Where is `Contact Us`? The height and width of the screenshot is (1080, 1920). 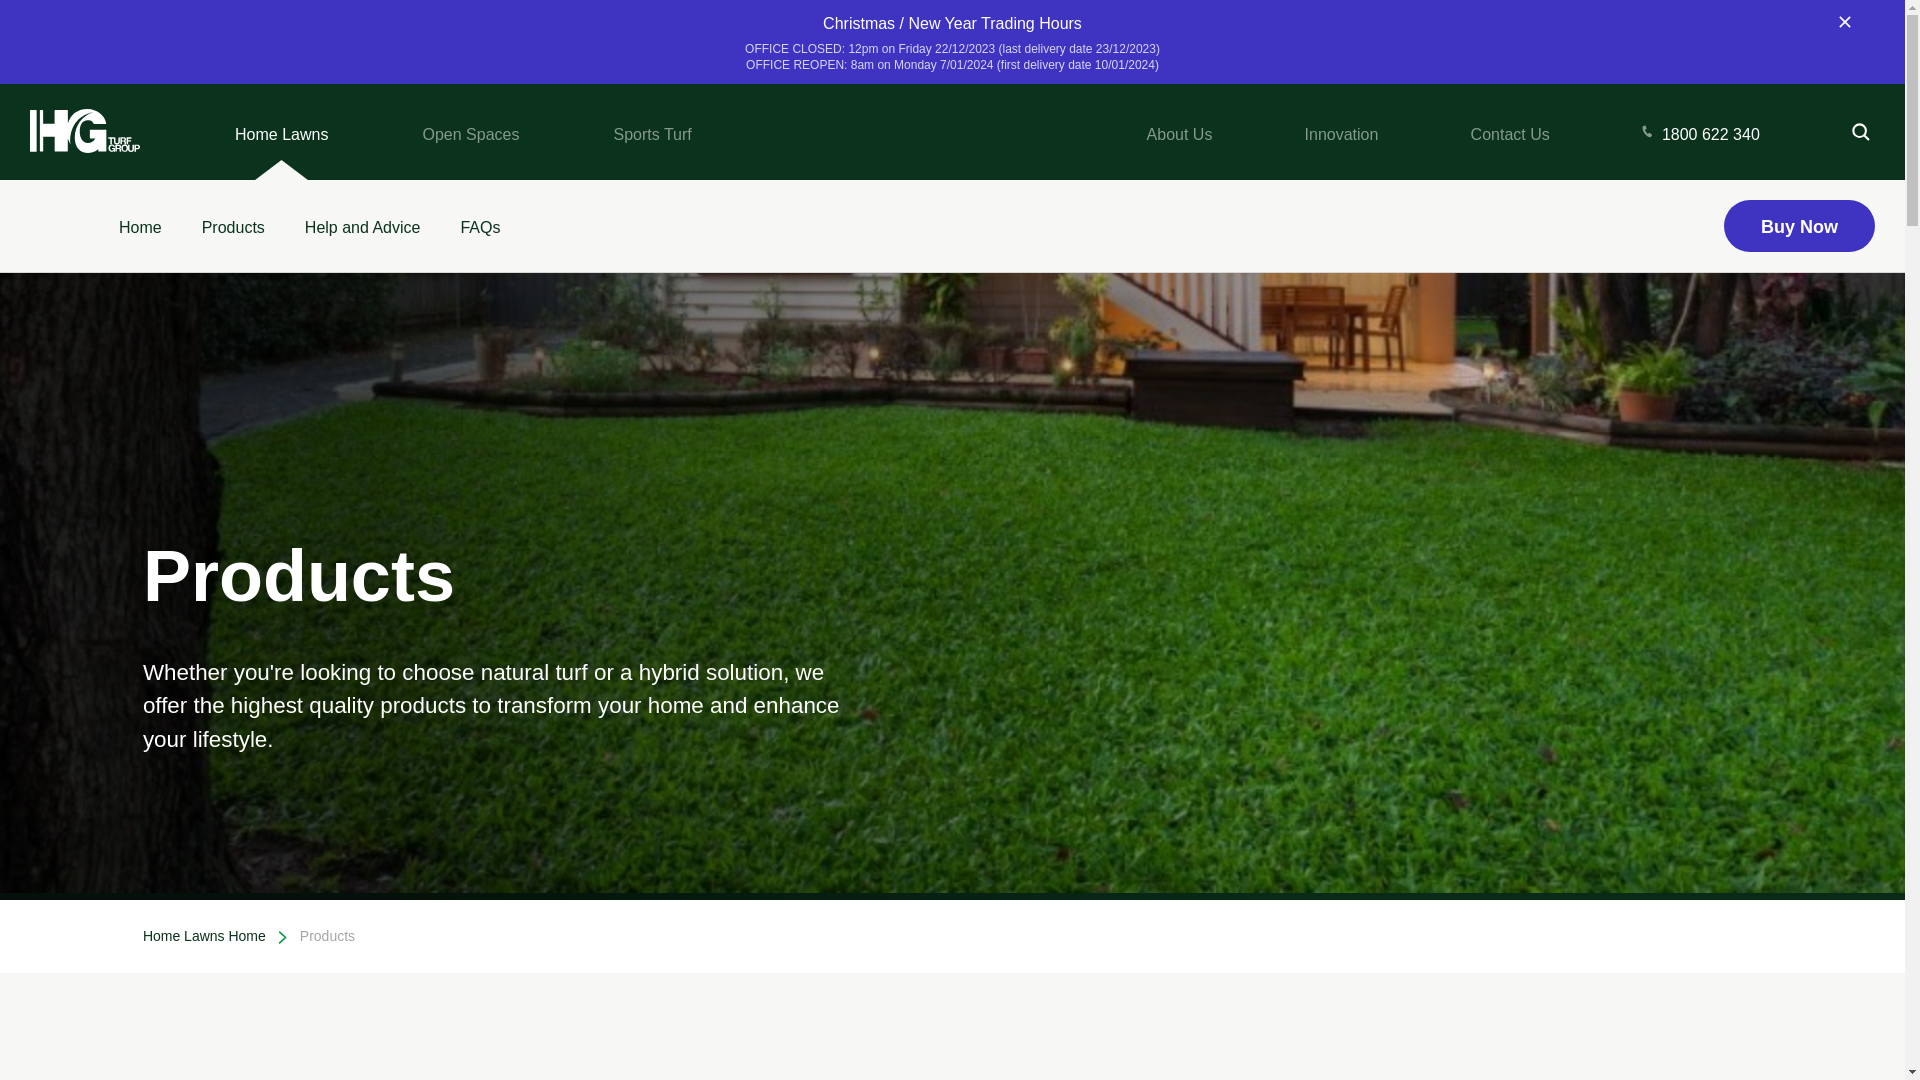
Contact Us is located at coordinates (1510, 132).